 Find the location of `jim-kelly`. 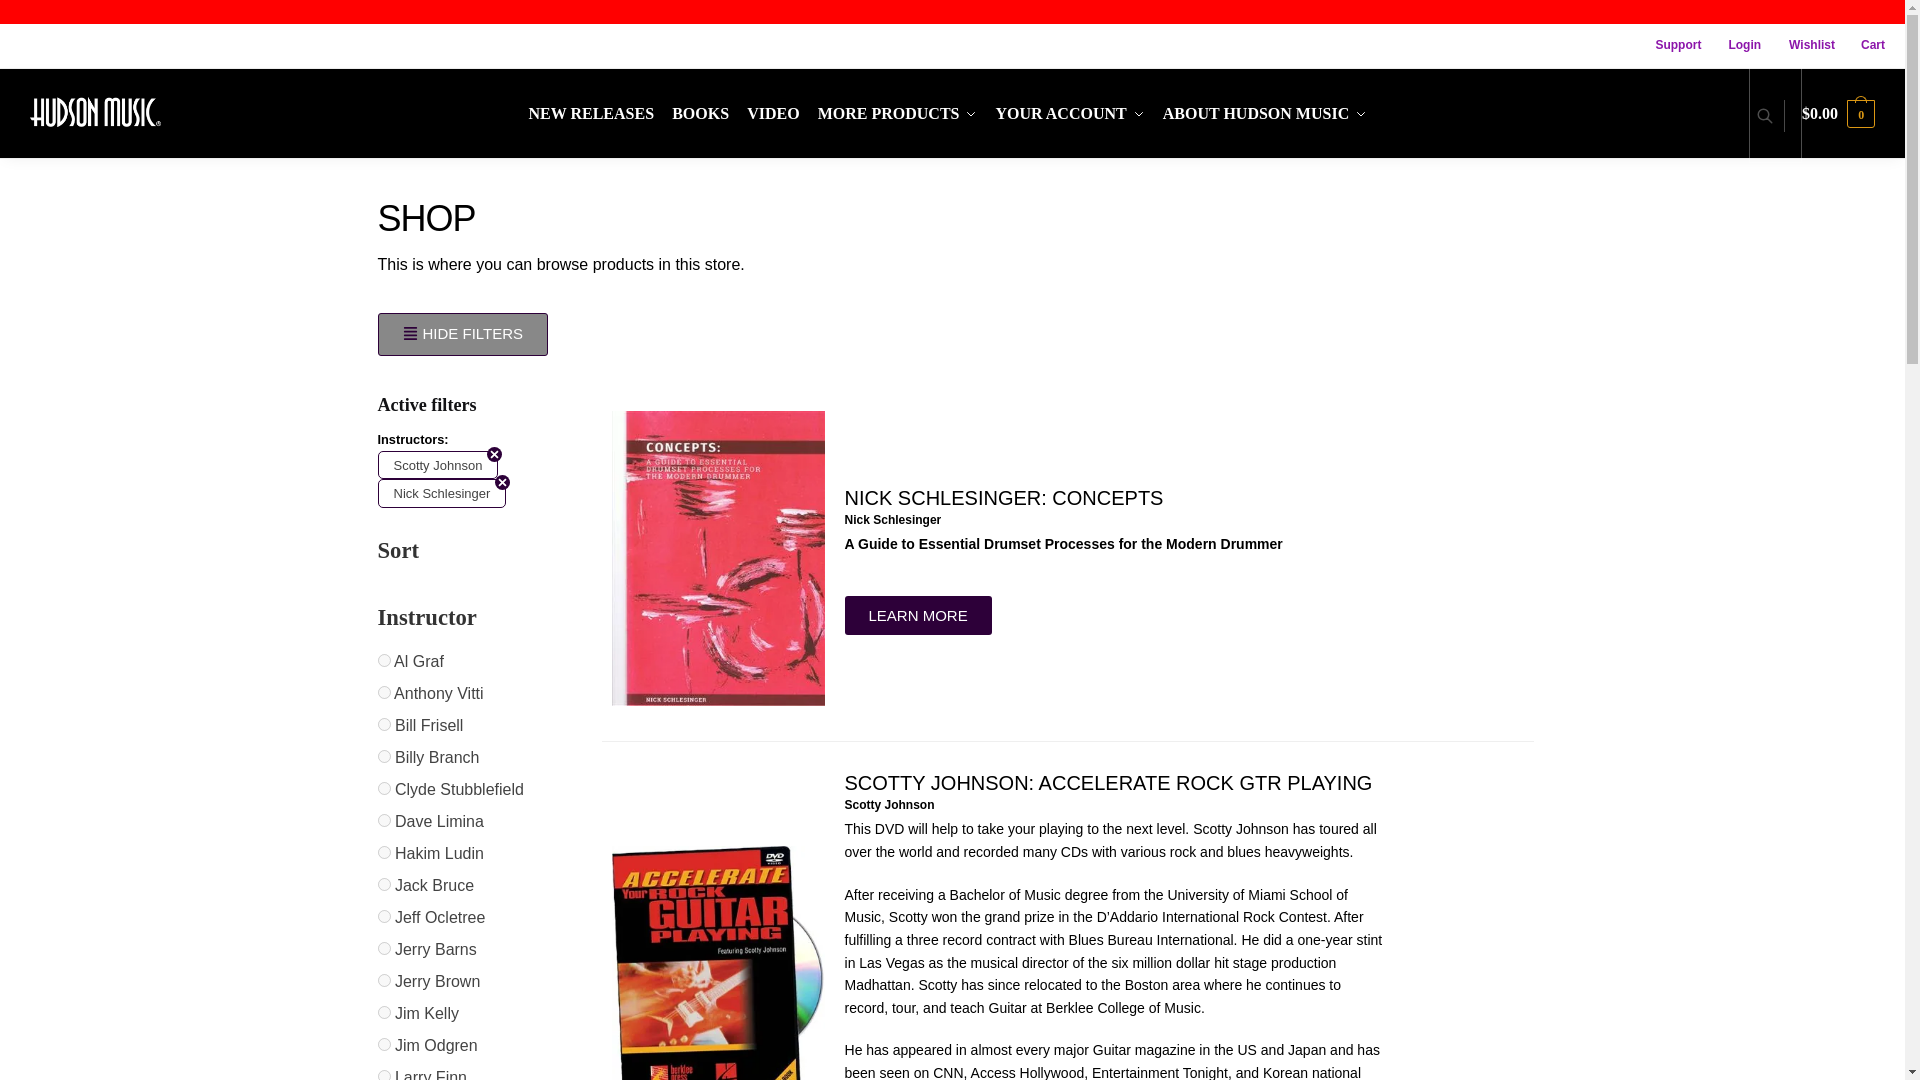

jim-kelly is located at coordinates (384, 1012).